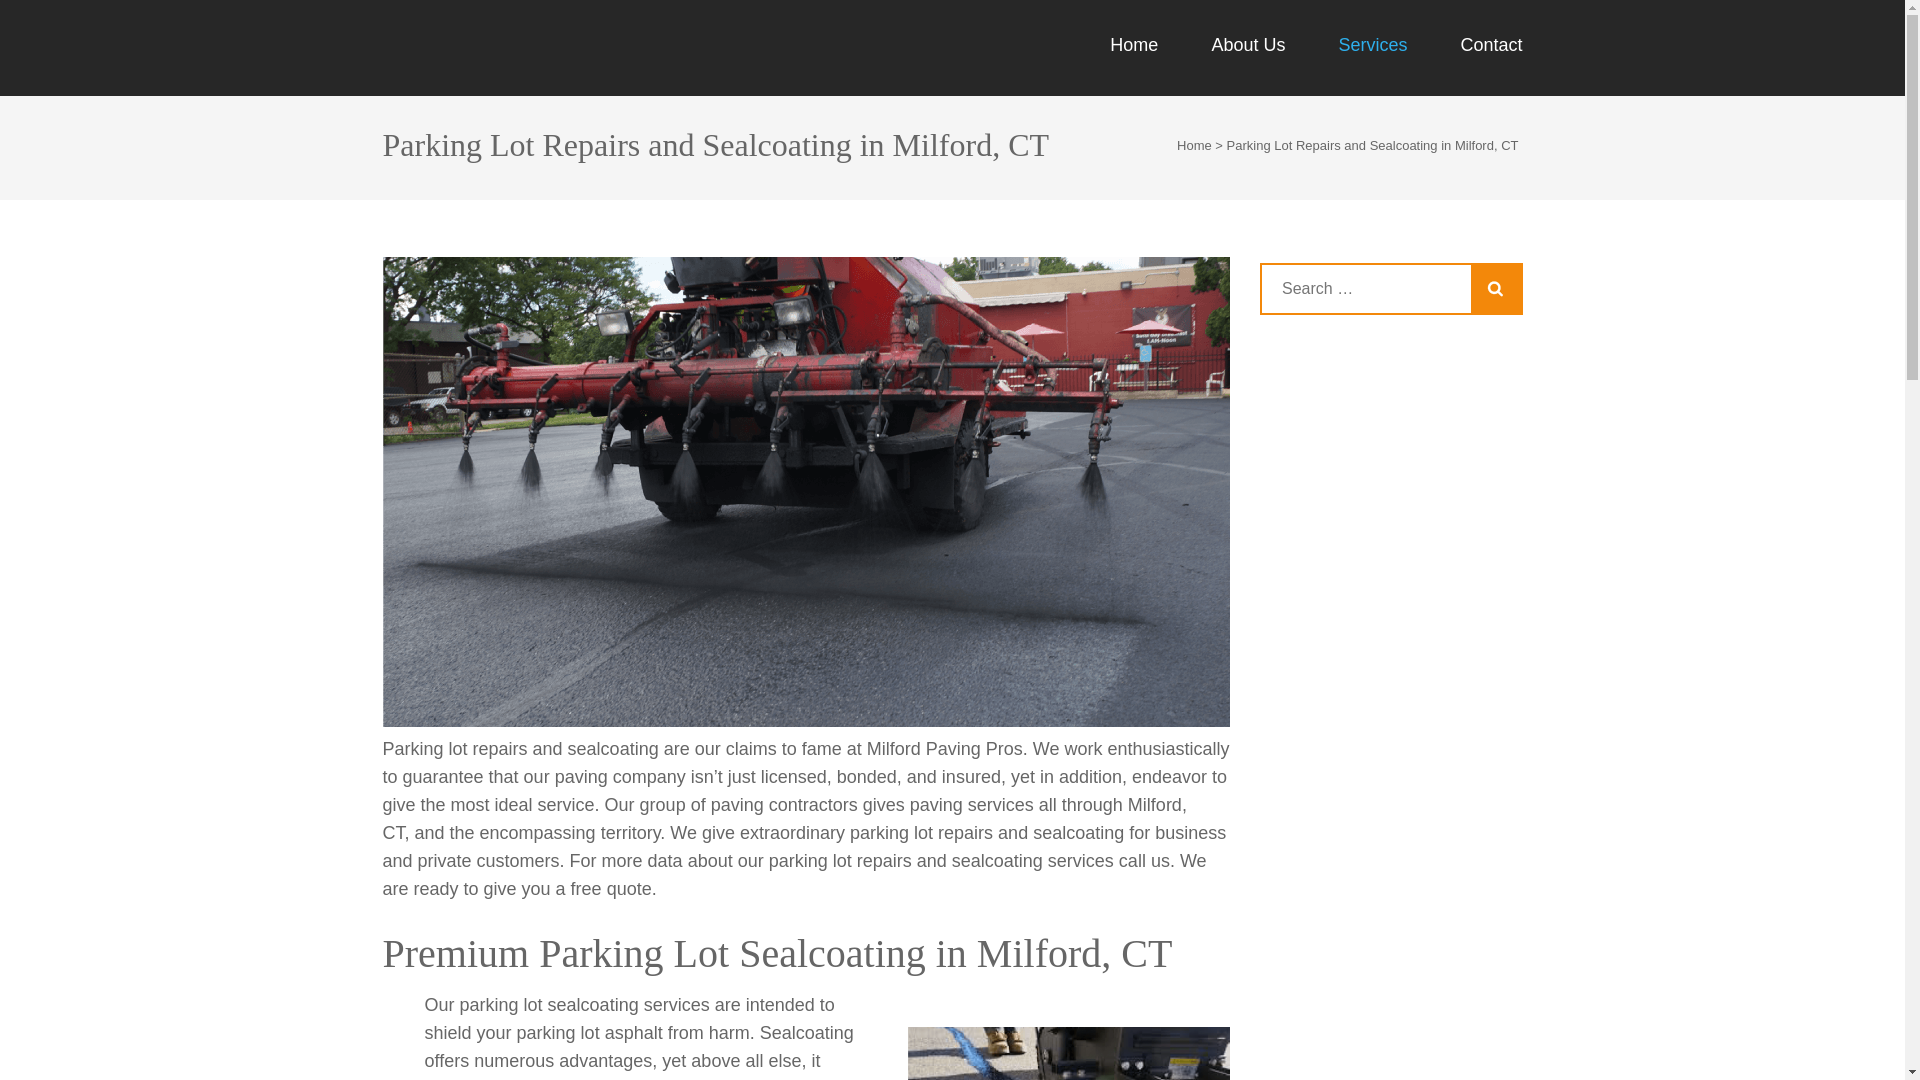 Image resolution: width=1920 pixels, height=1080 pixels. What do you see at coordinates (1194, 146) in the screenshot?
I see `Home` at bounding box center [1194, 146].